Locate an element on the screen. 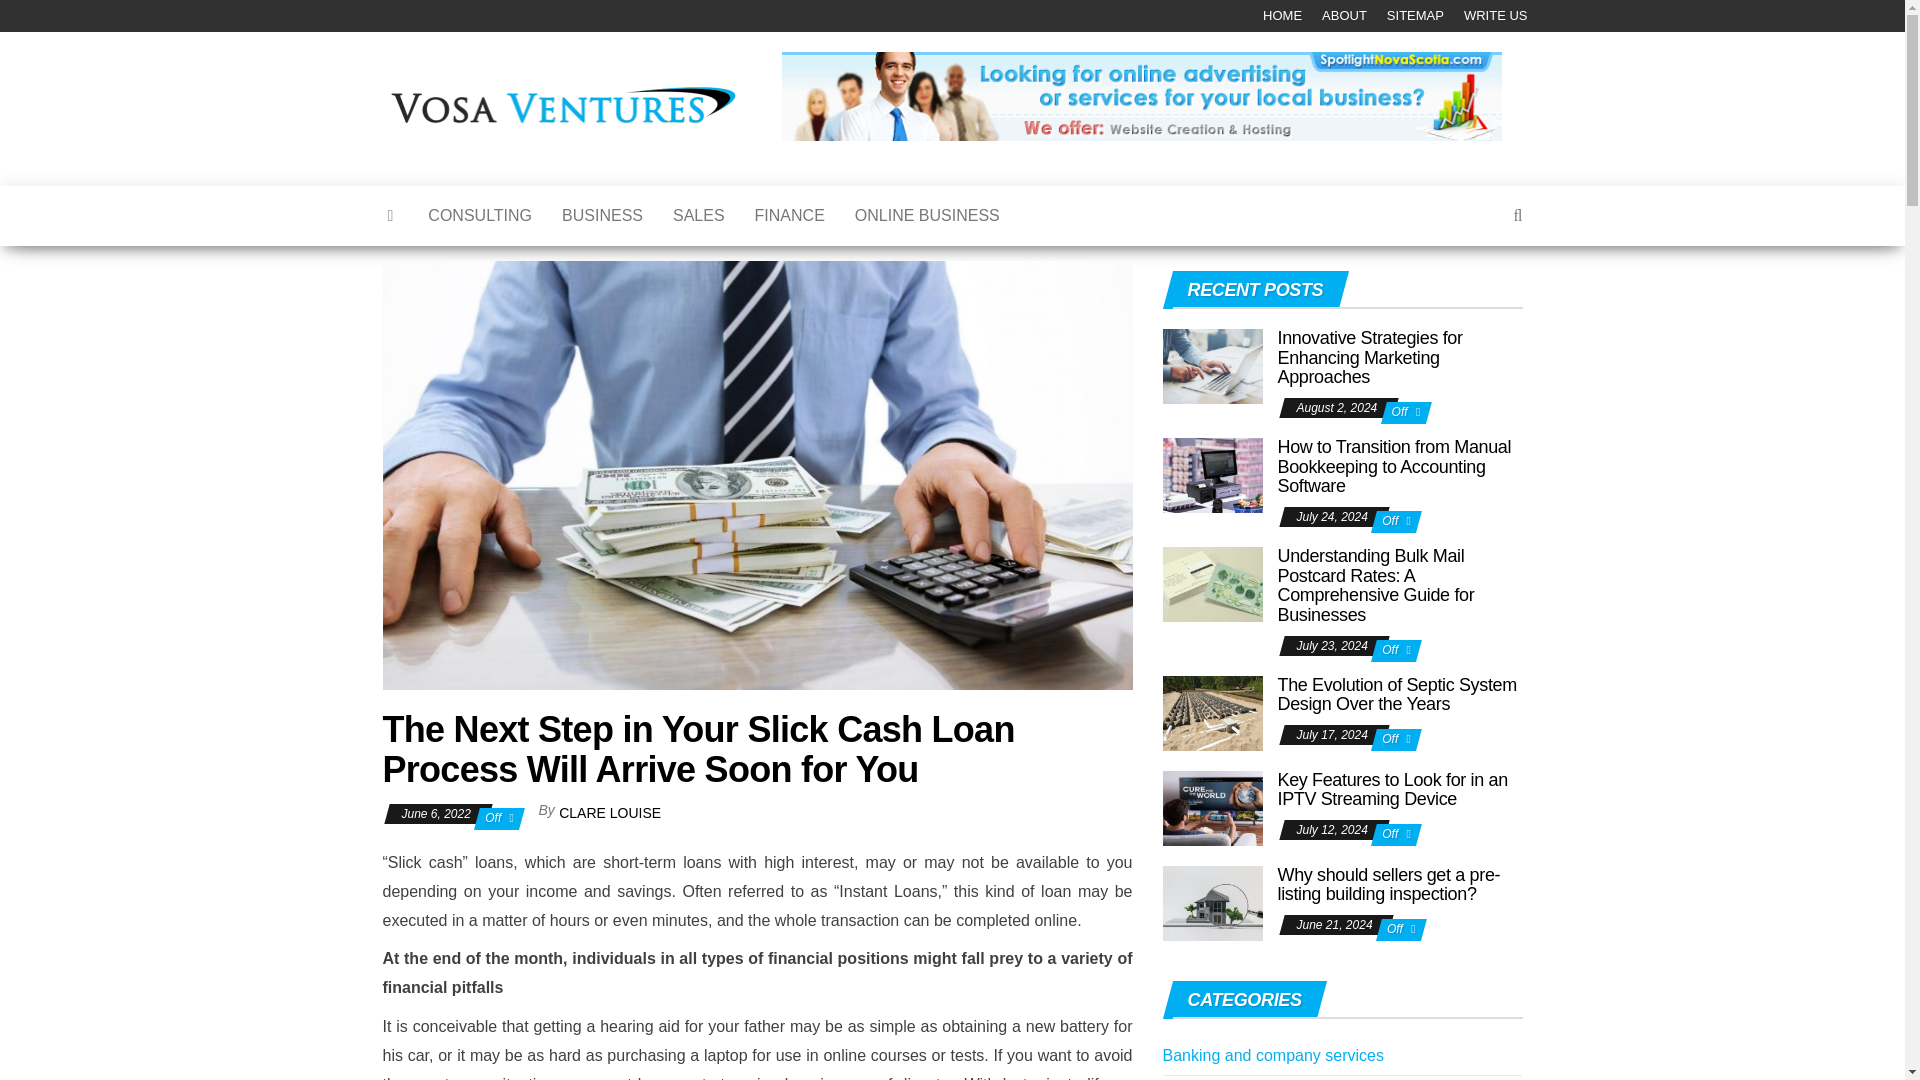 The width and height of the screenshot is (1920, 1080). CONSULTING is located at coordinates (480, 216).